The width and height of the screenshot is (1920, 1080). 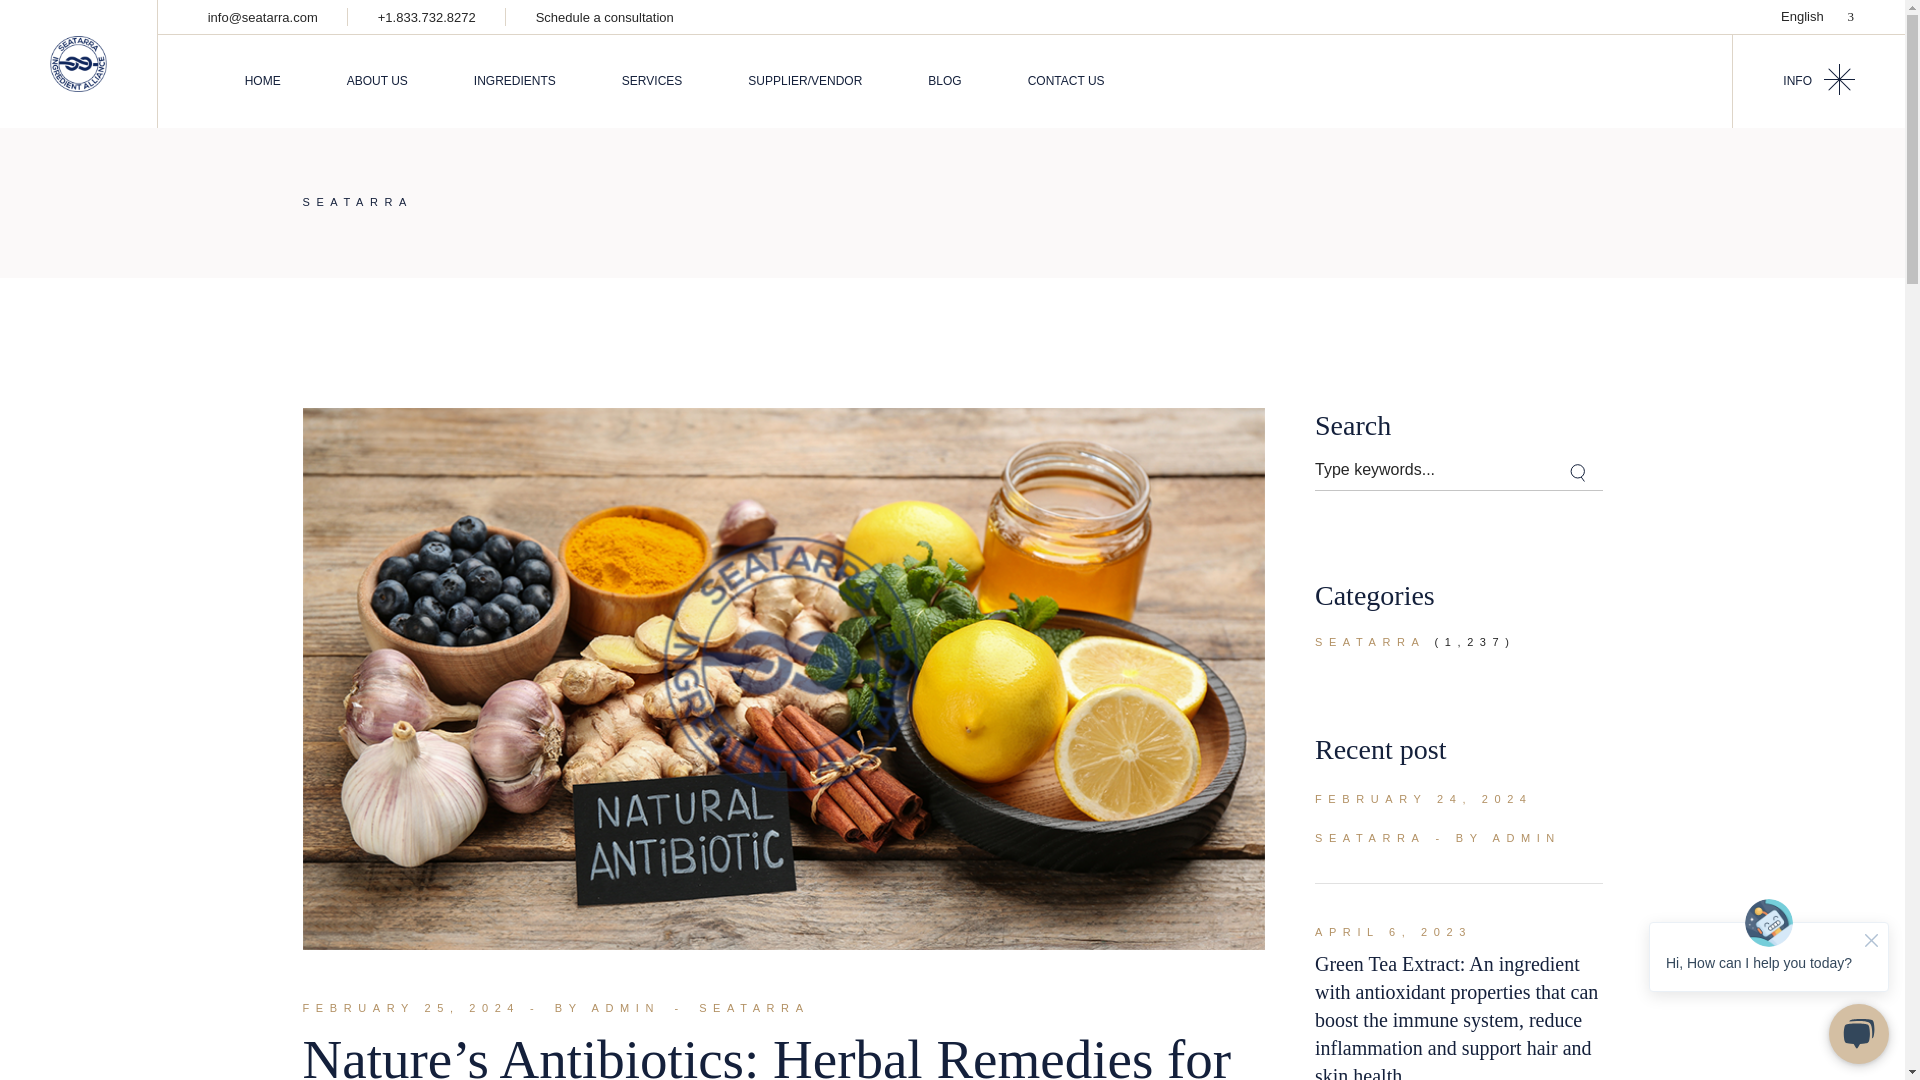 What do you see at coordinates (1816, 16) in the screenshot?
I see `English` at bounding box center [1816, 16].